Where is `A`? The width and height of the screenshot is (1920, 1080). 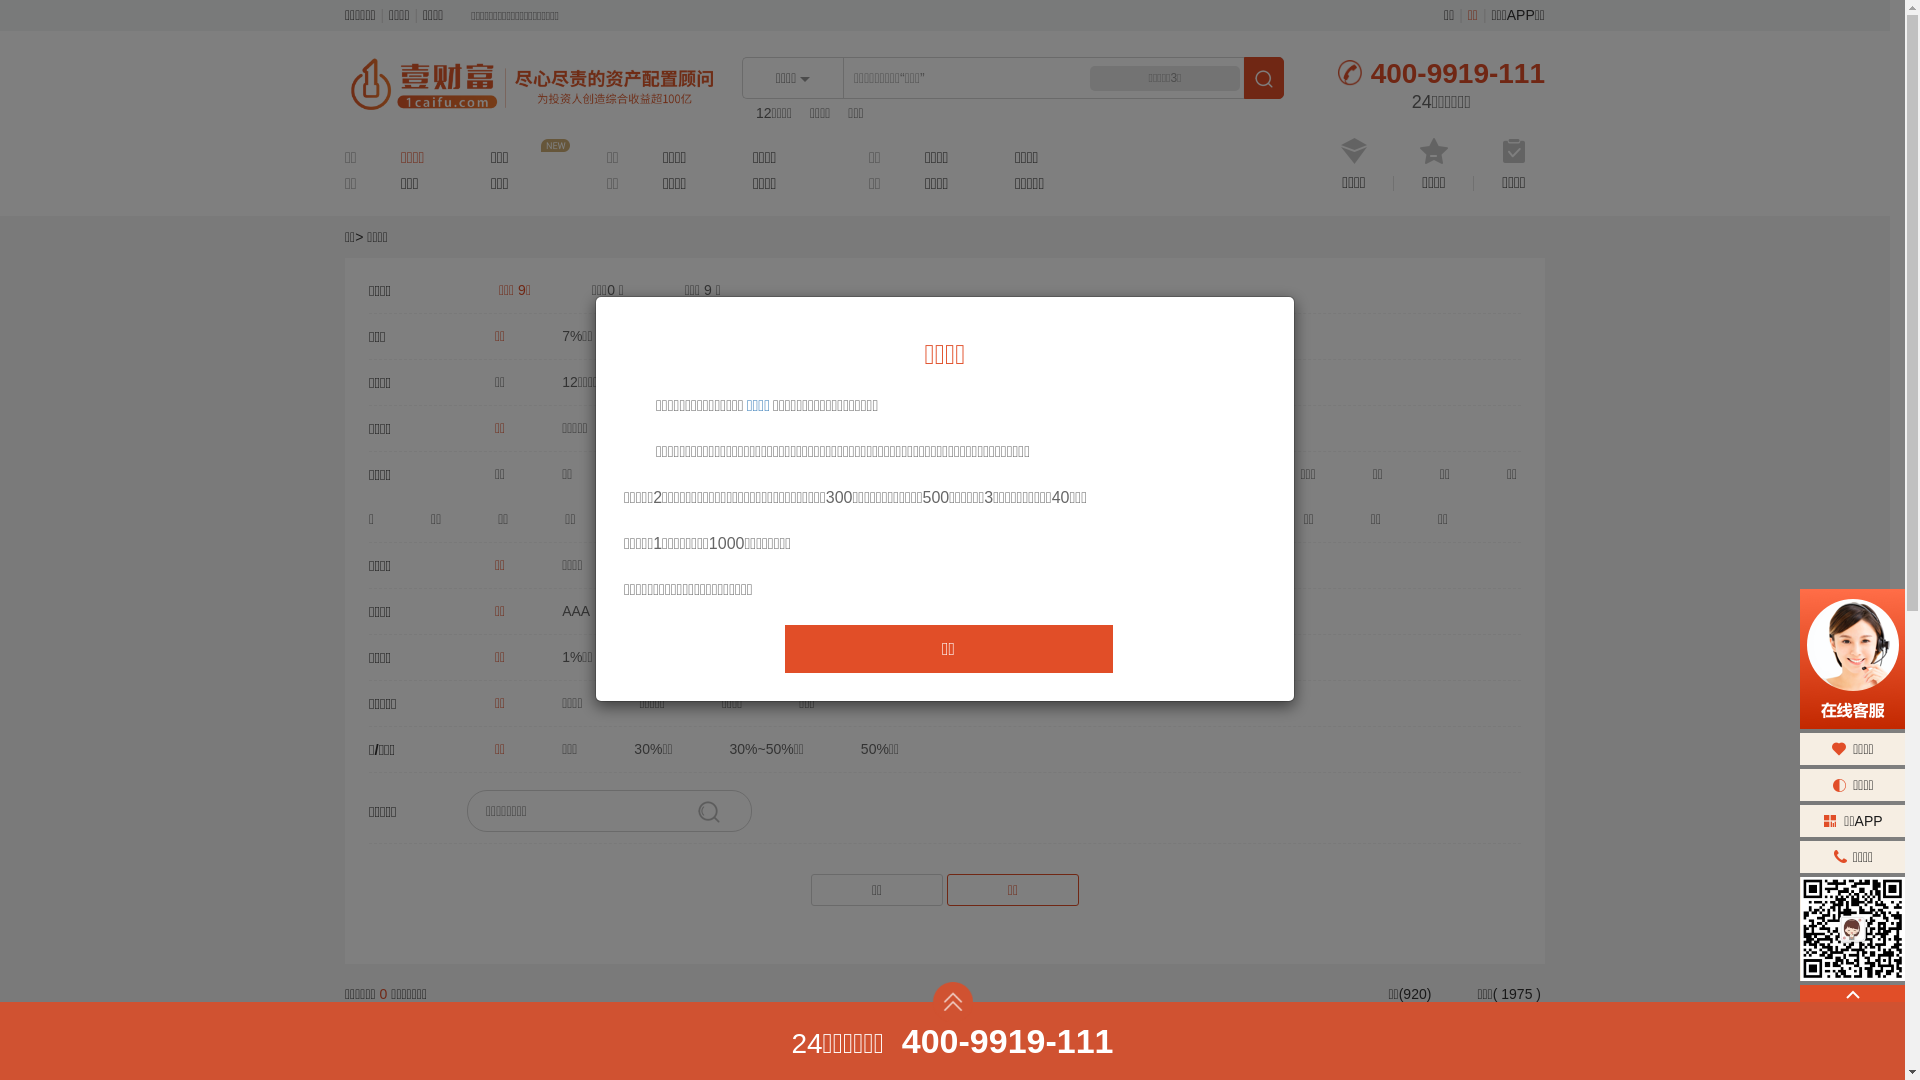 A is located at coordinates (718, 611).